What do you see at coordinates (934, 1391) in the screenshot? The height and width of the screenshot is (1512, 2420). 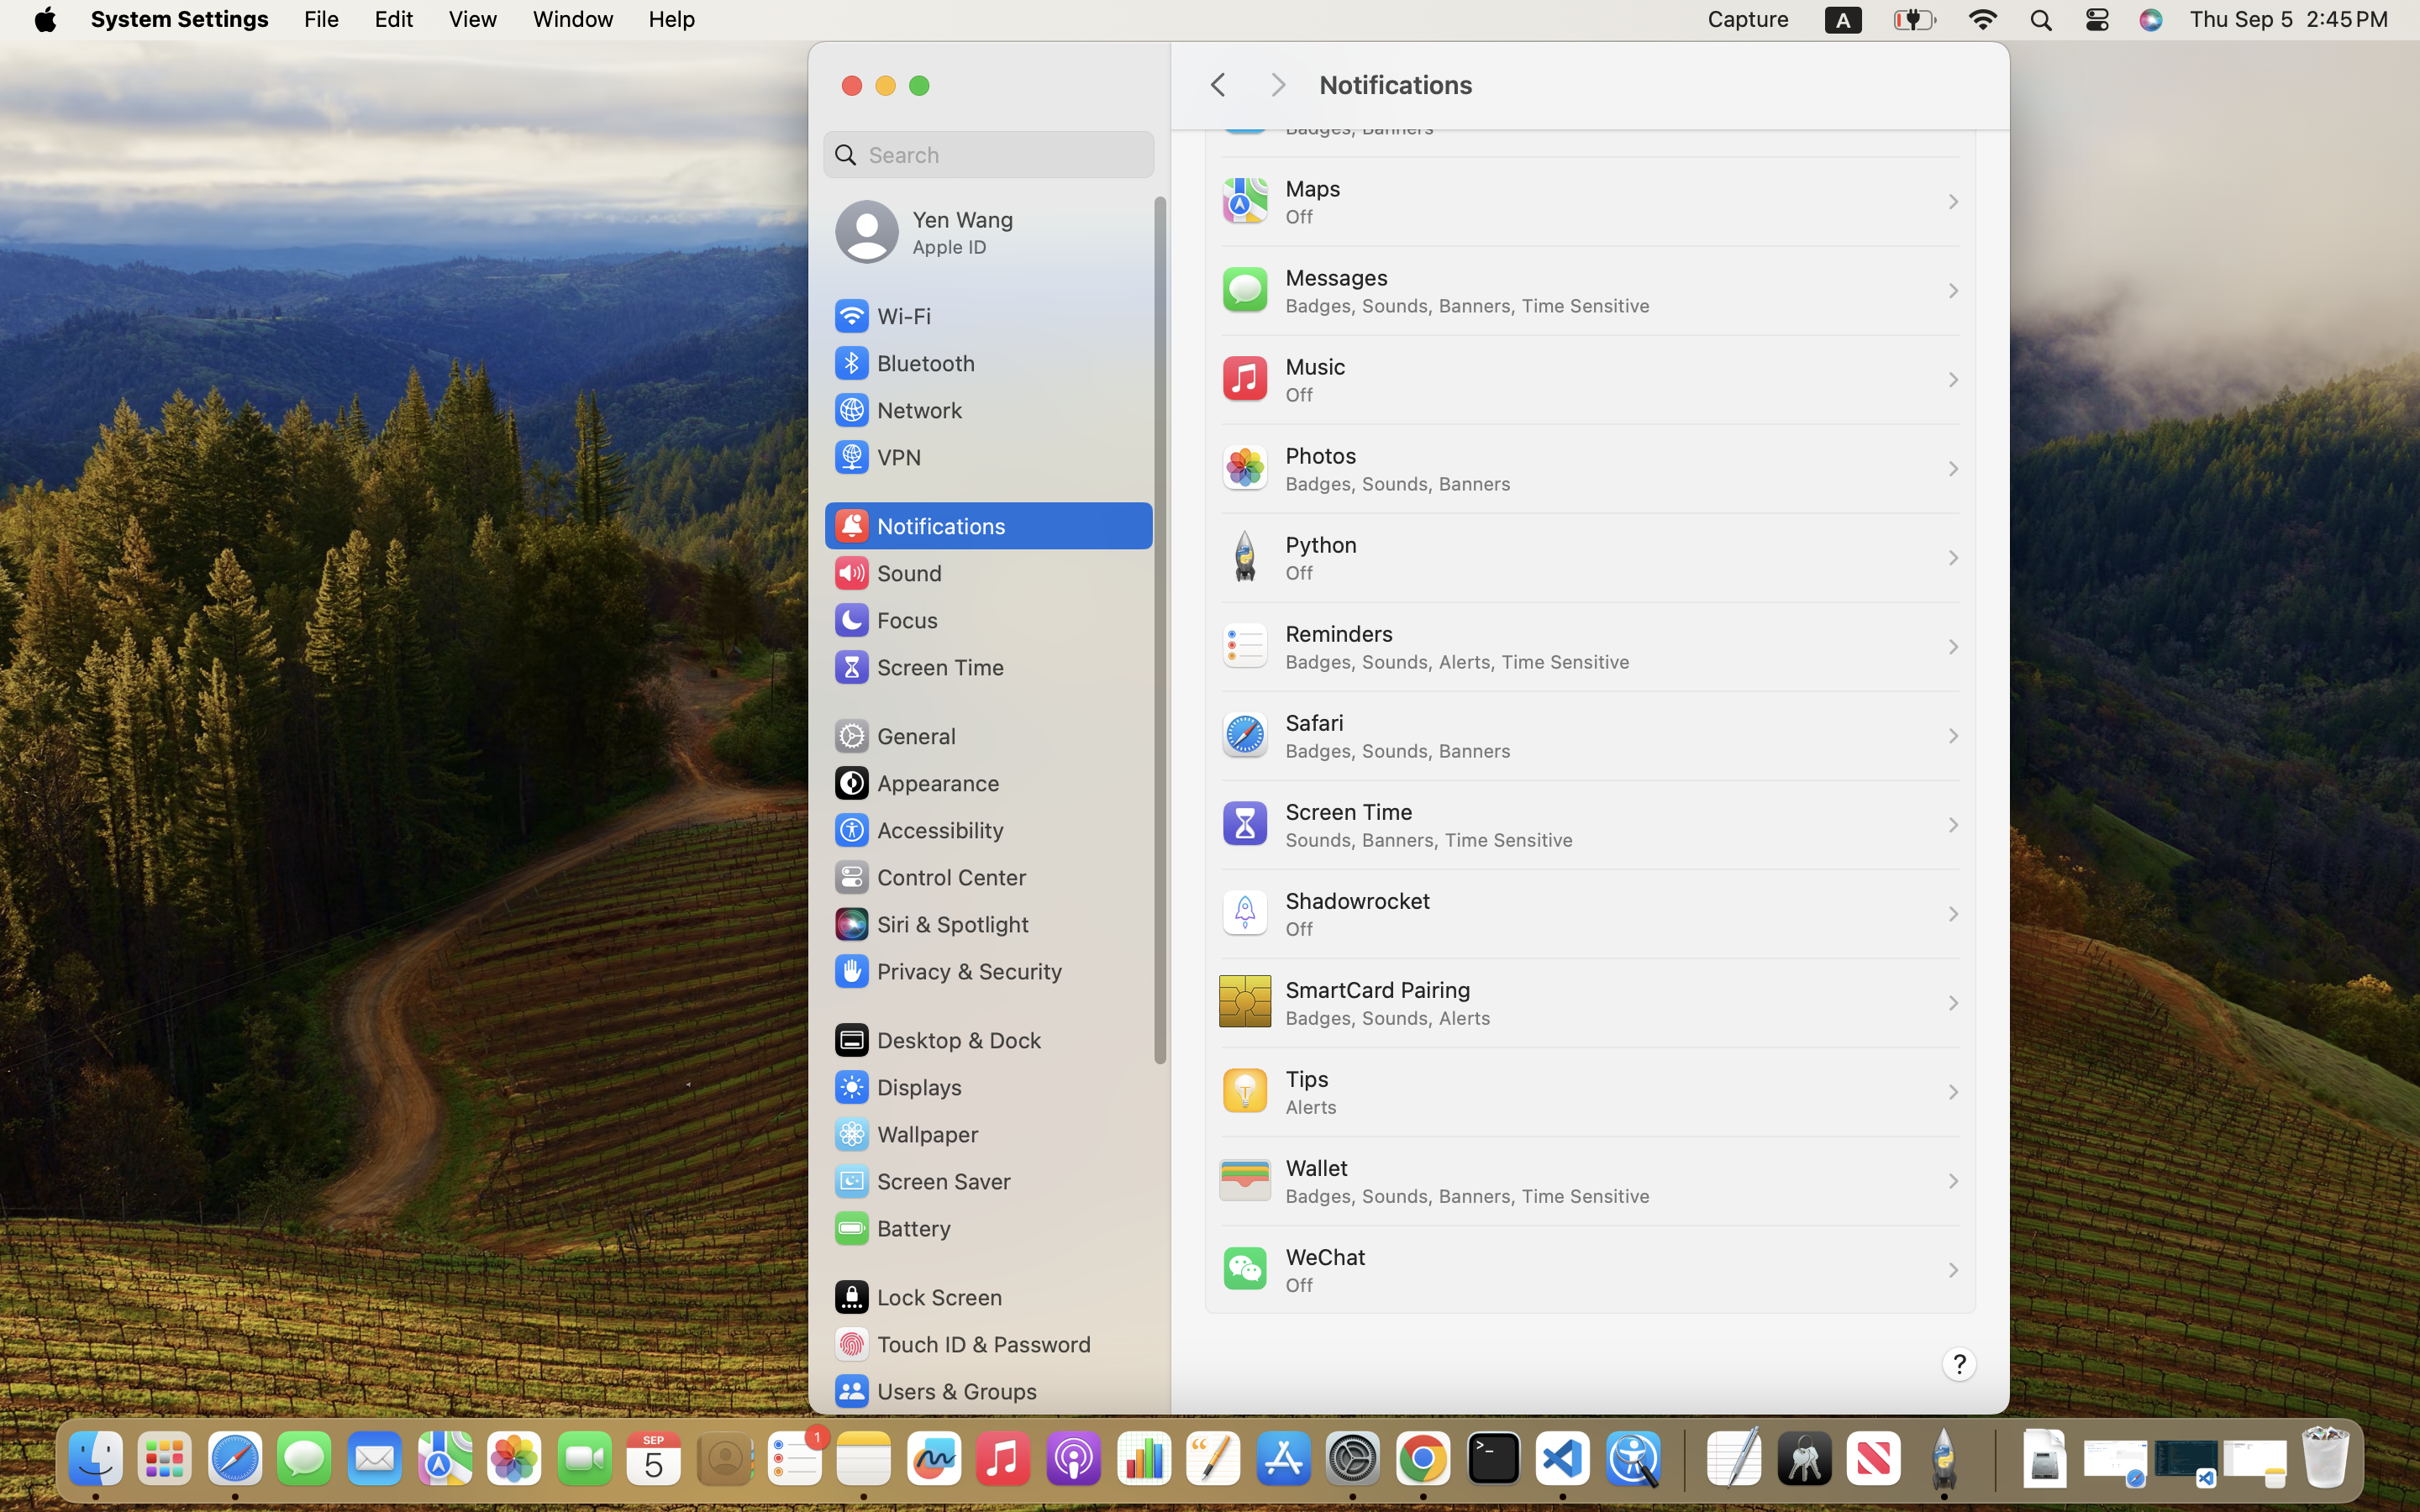 I see `Users & Groups` at bounding box center [934, 1391].